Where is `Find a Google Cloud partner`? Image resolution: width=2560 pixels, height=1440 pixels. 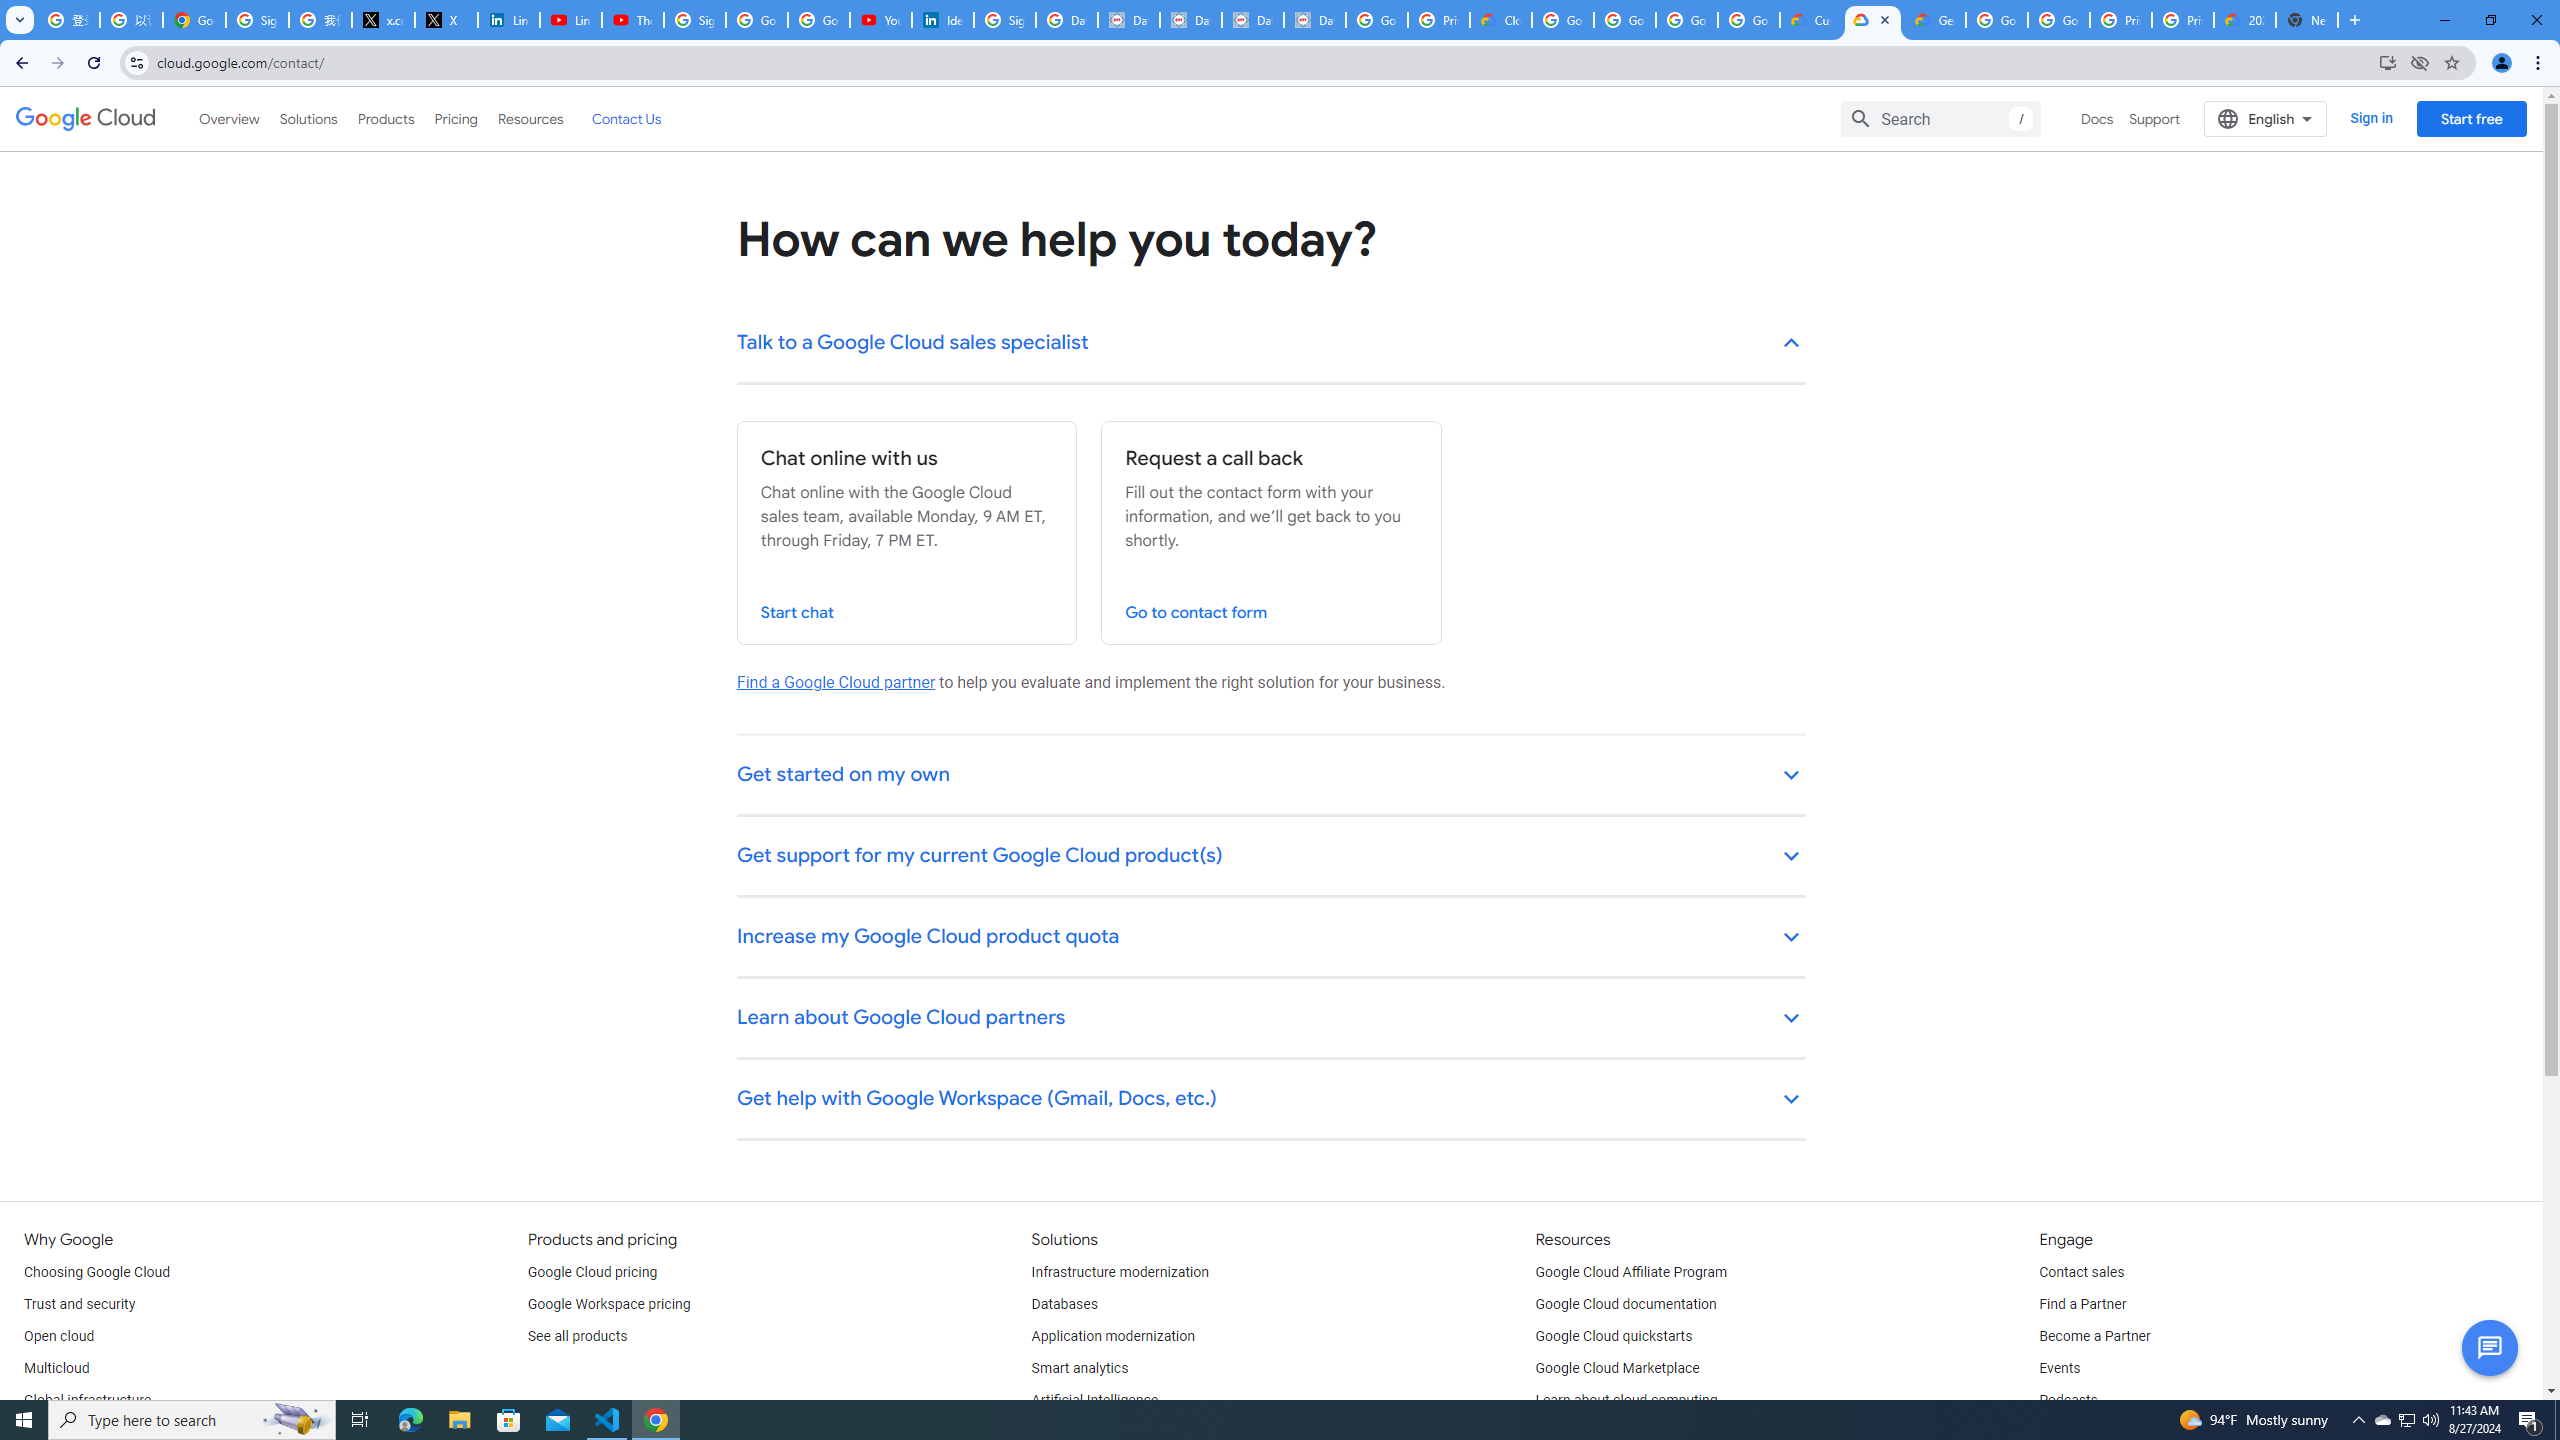
Find a Google Cloud partner is located at coordinates (836, 682).